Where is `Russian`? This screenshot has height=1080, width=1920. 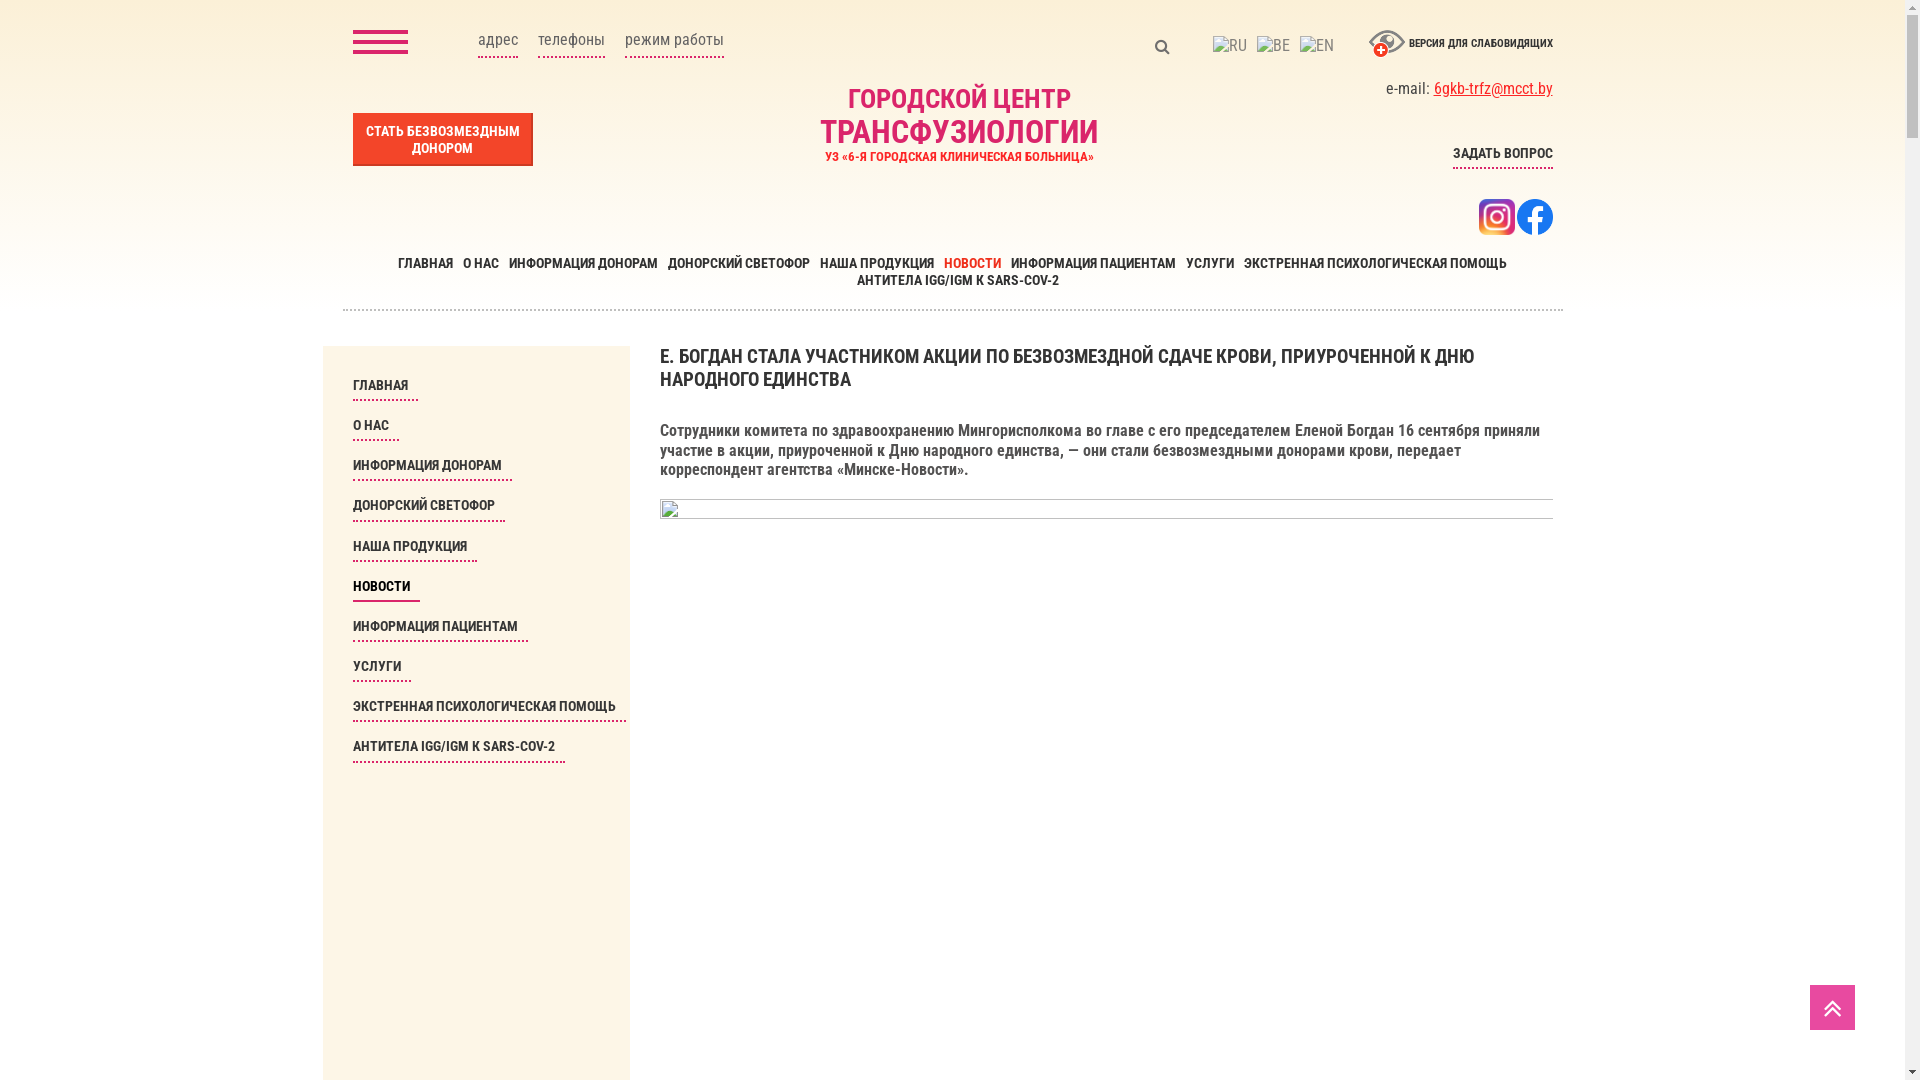
Russian is located at coordinates (1230, 46).